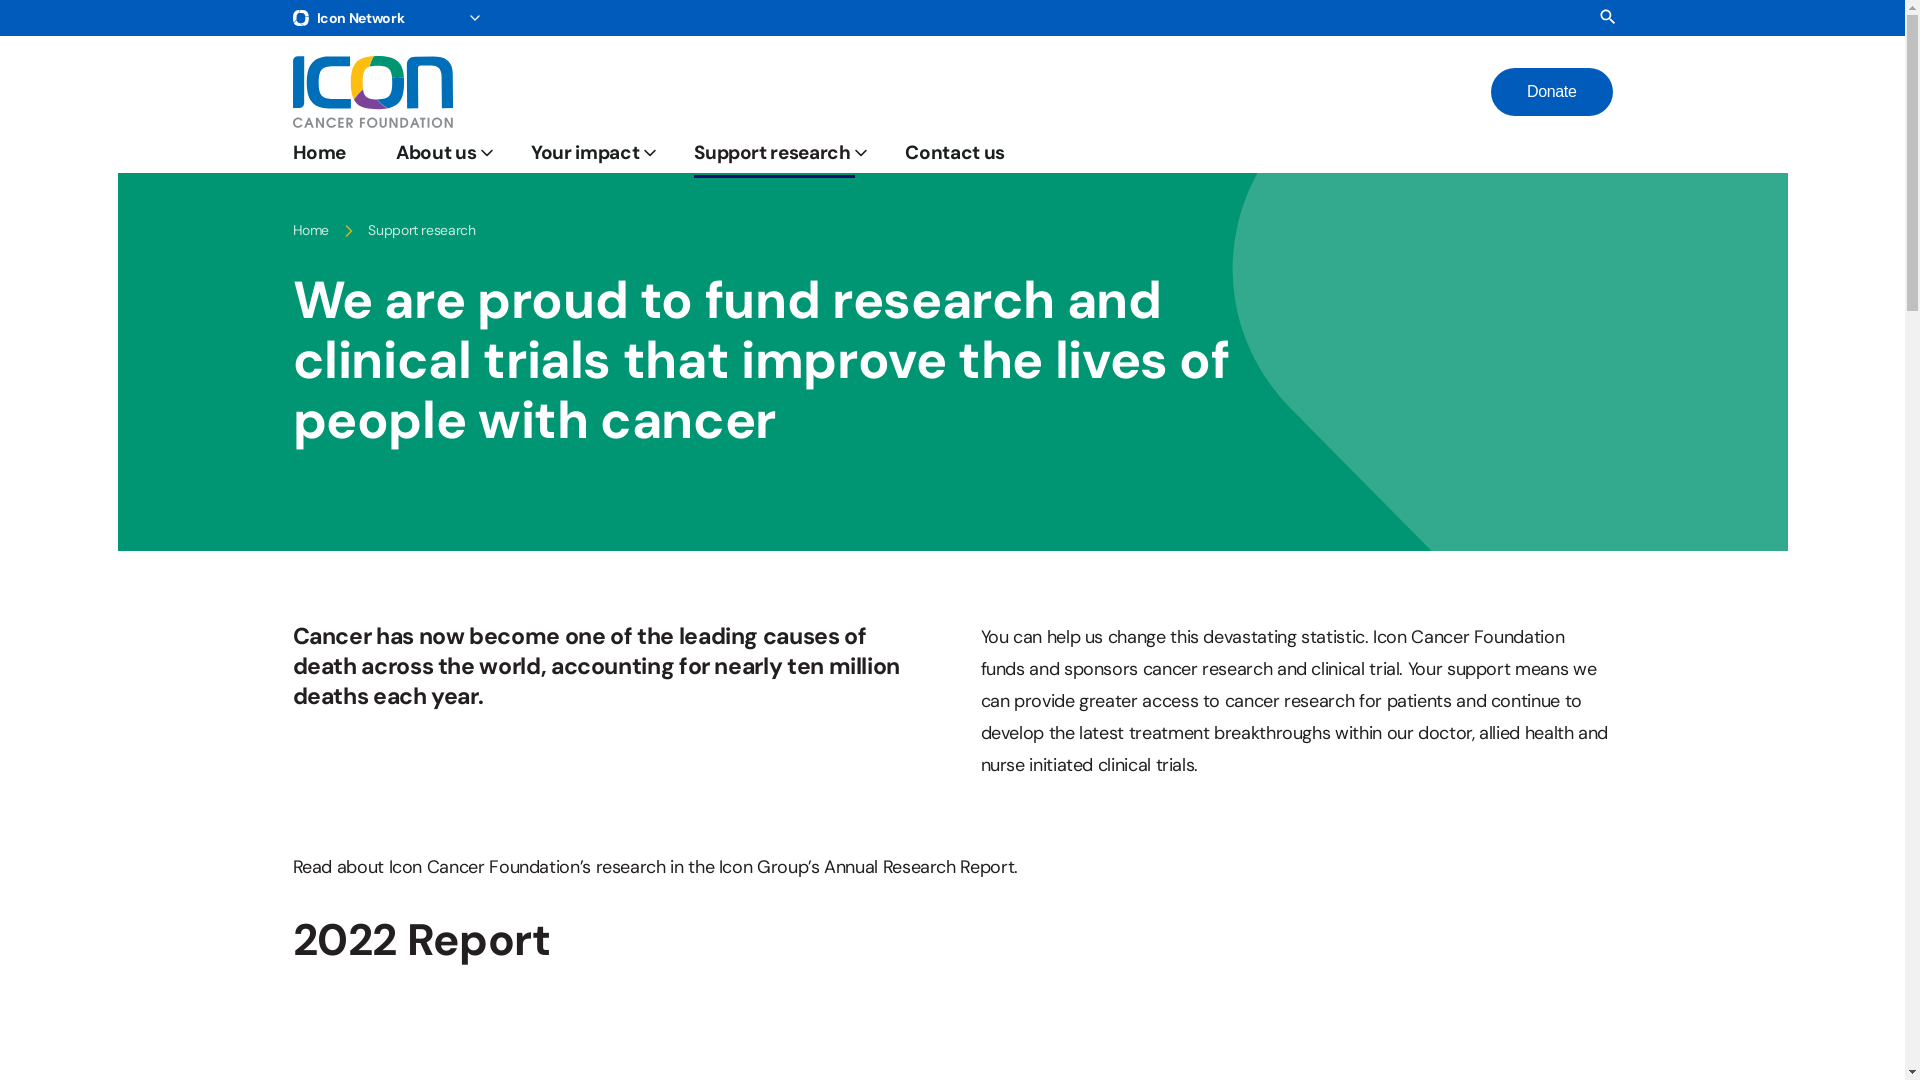 The image size is (1920, 1080). Describe the element at coordinates (310, 232) in the screenshot. I see `Home` at that location.